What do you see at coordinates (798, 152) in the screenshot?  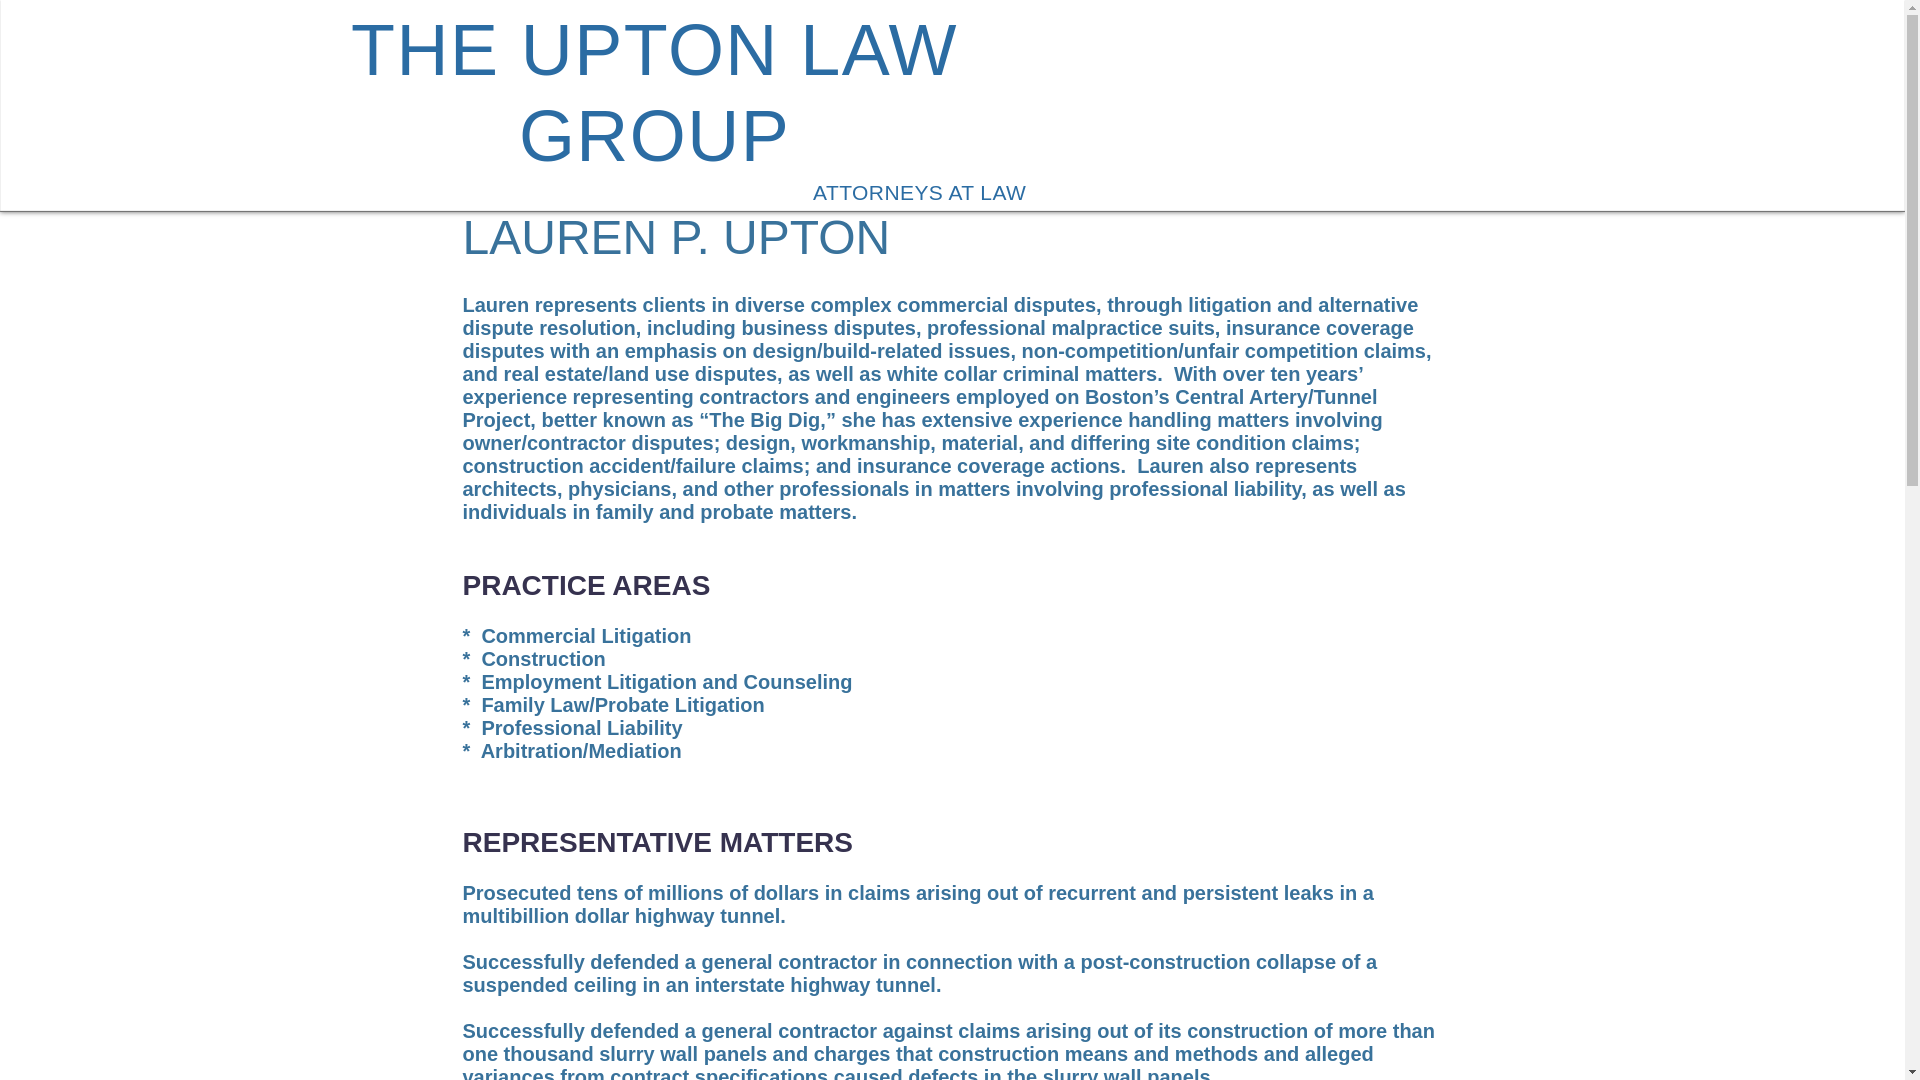 I see `OUR PRACTICES` at bounding box center [798, 152].